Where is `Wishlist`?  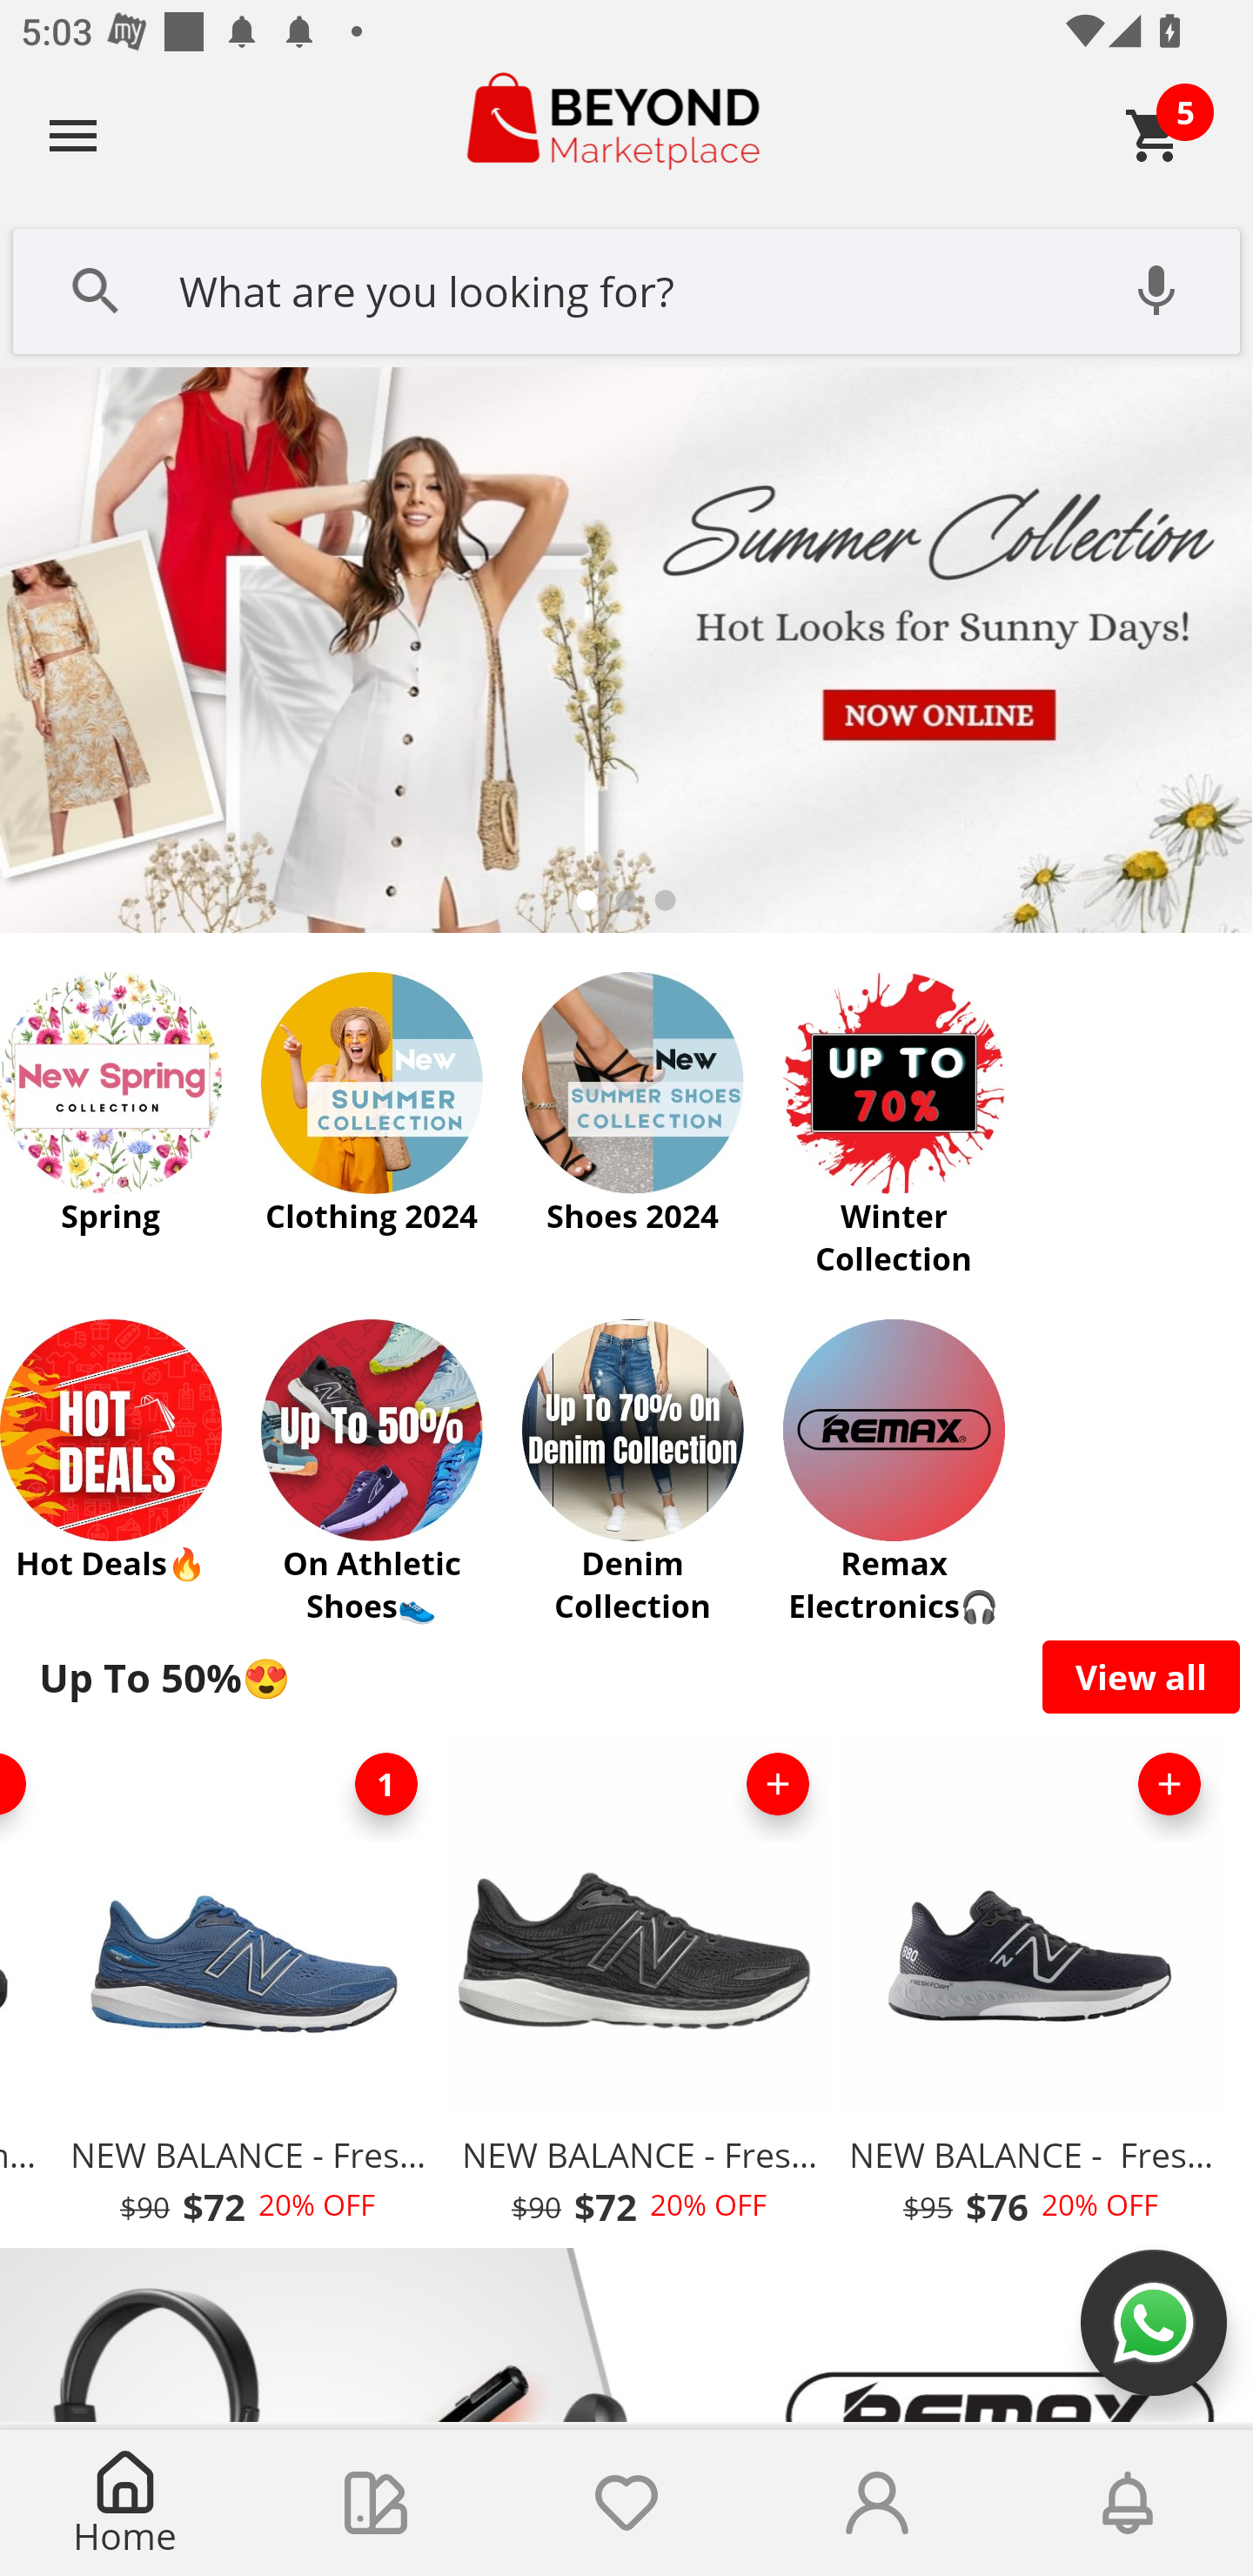
Wishlist is located at coordinates (626, 2503).